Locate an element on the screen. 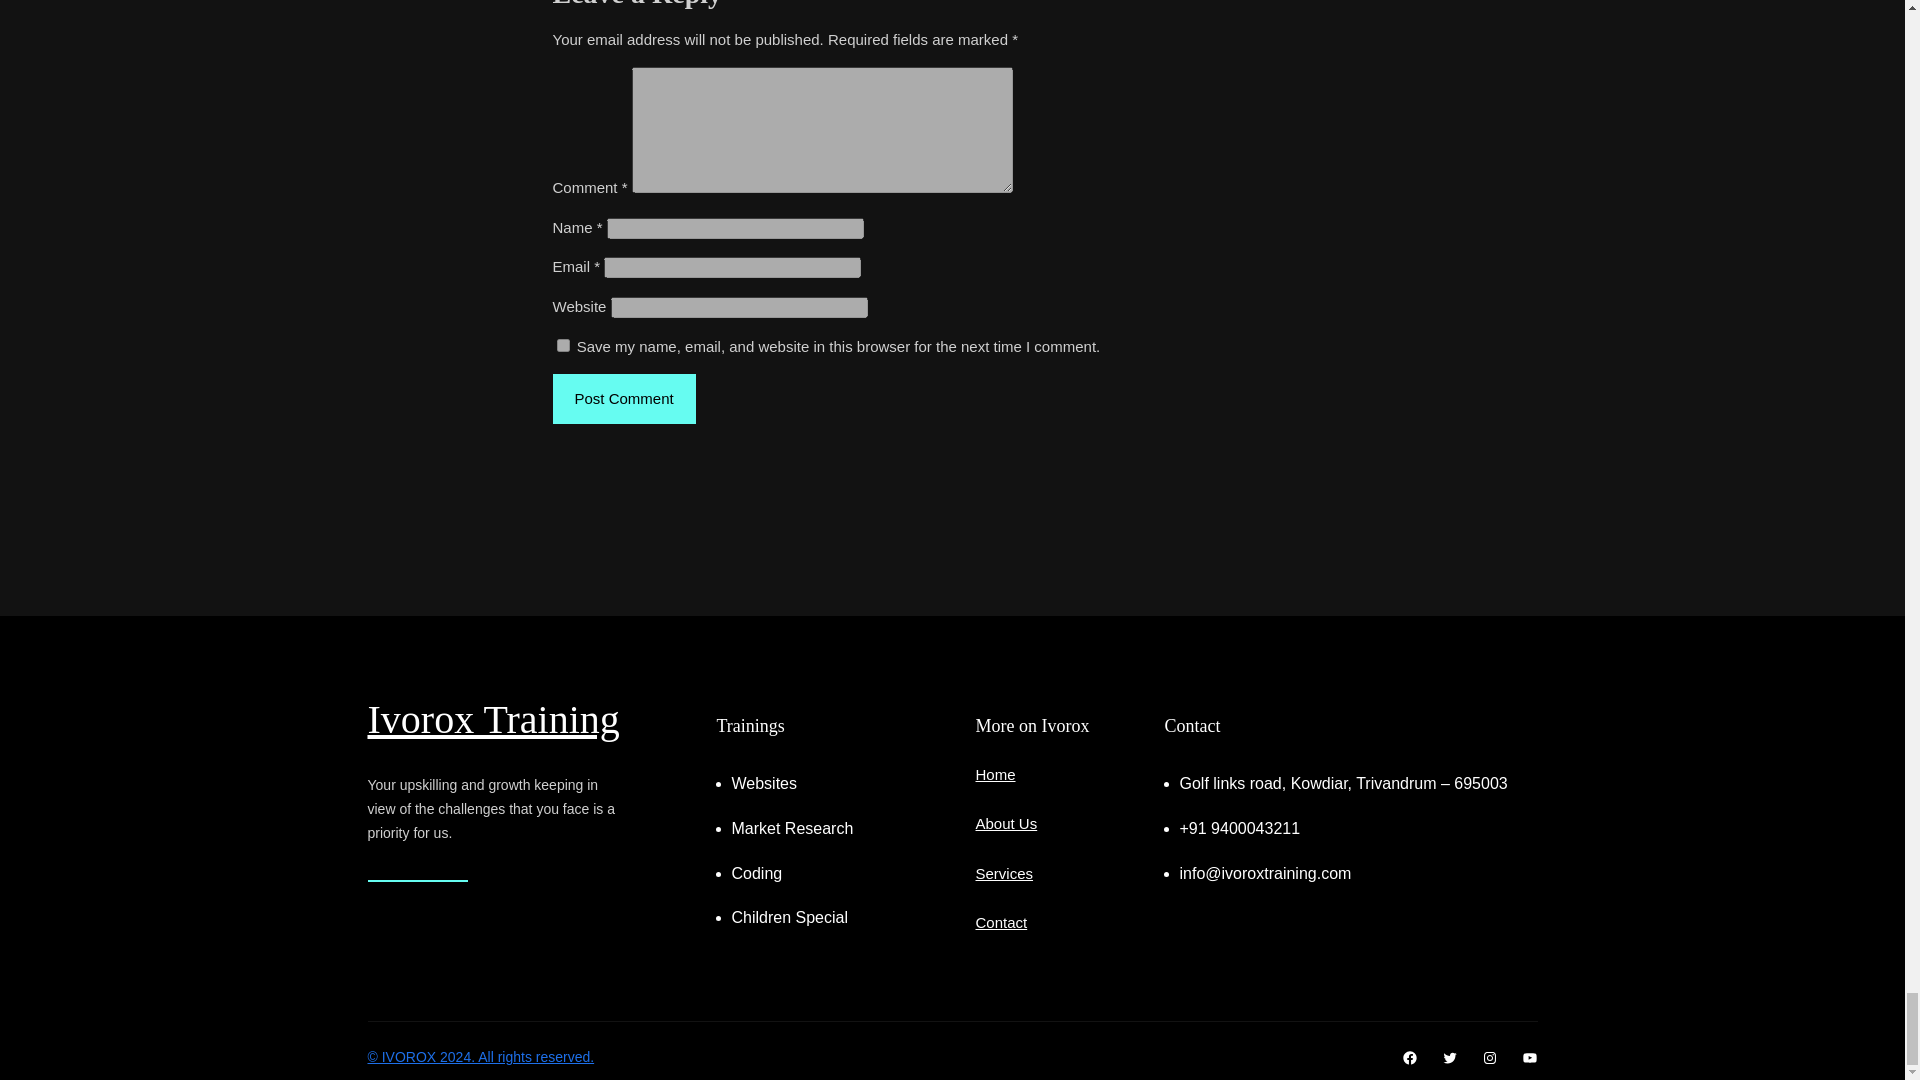 This screenshot has width=1920, height=1080. Contact is located at coordinates (1001, 922).